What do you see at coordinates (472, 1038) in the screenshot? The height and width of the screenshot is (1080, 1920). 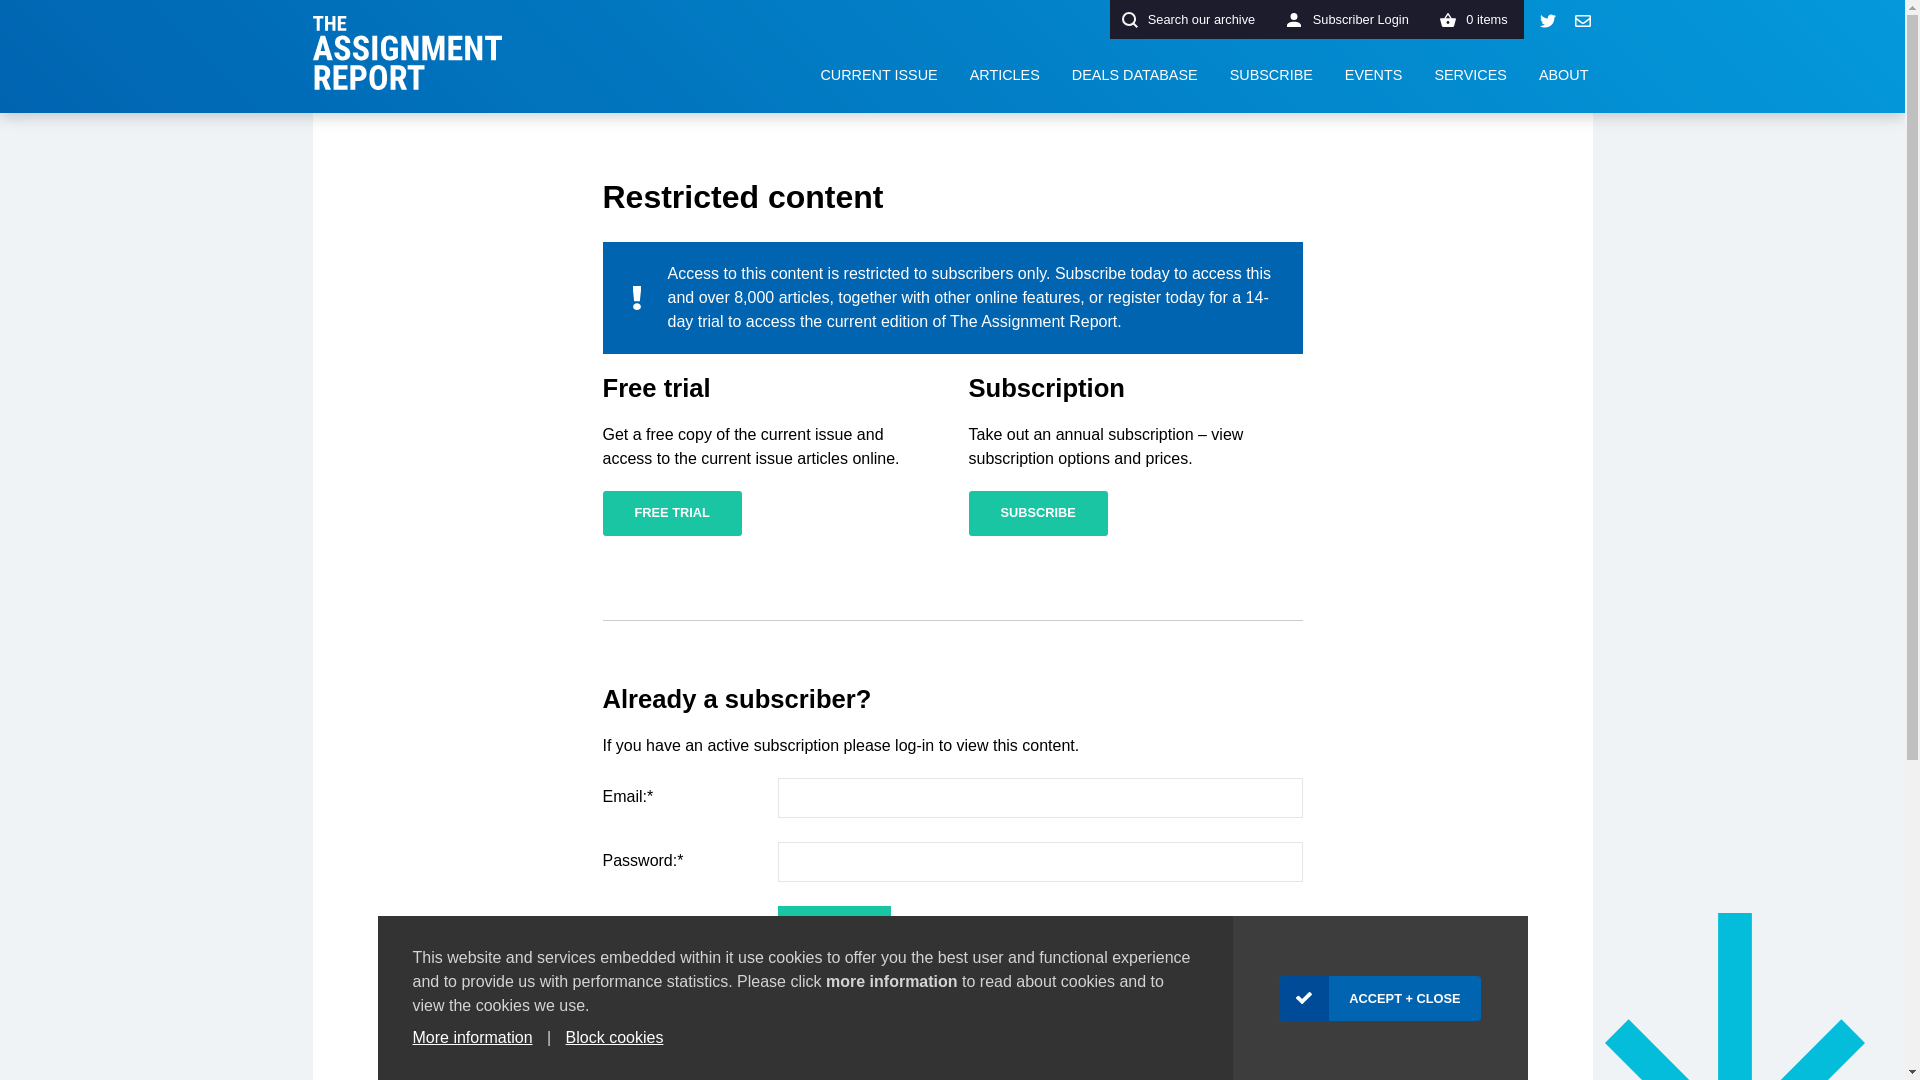 I see `More information` at bounding box center [472, 1038].